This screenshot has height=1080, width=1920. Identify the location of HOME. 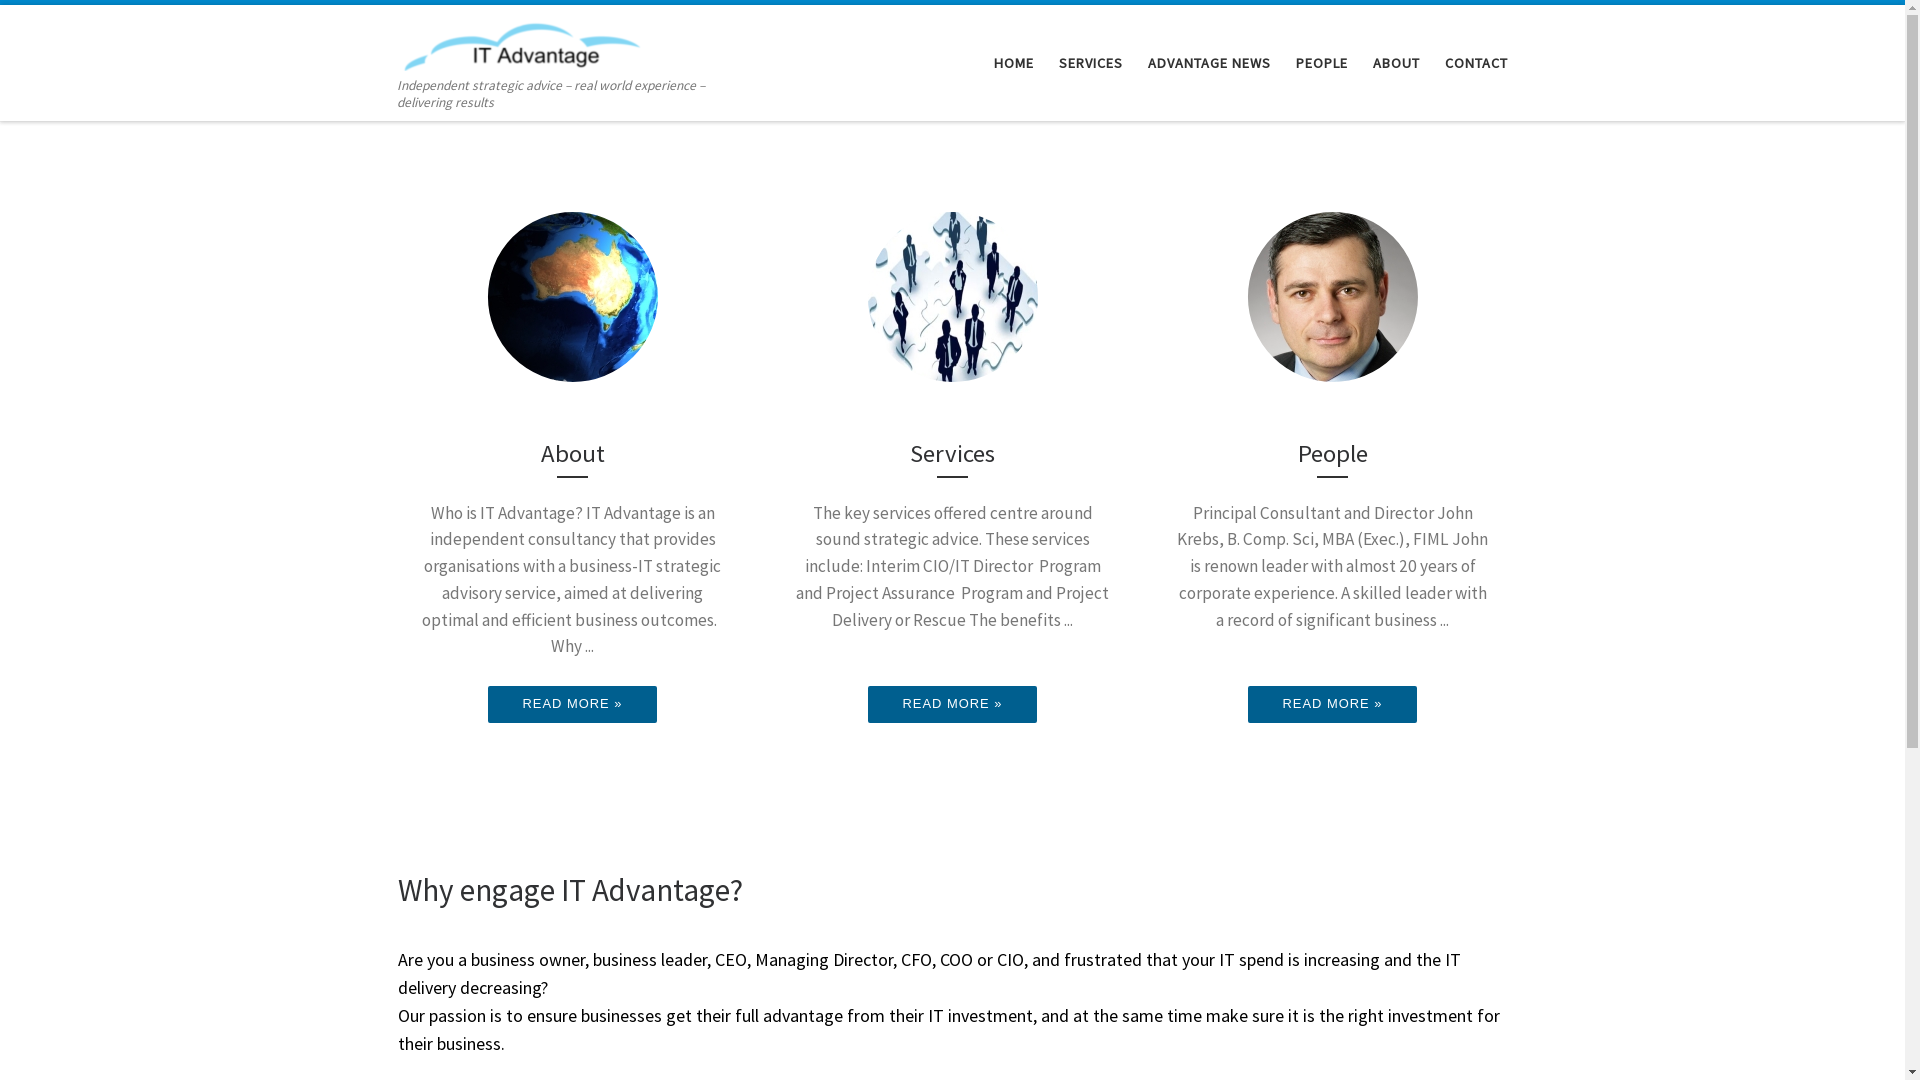
(1014, 63).